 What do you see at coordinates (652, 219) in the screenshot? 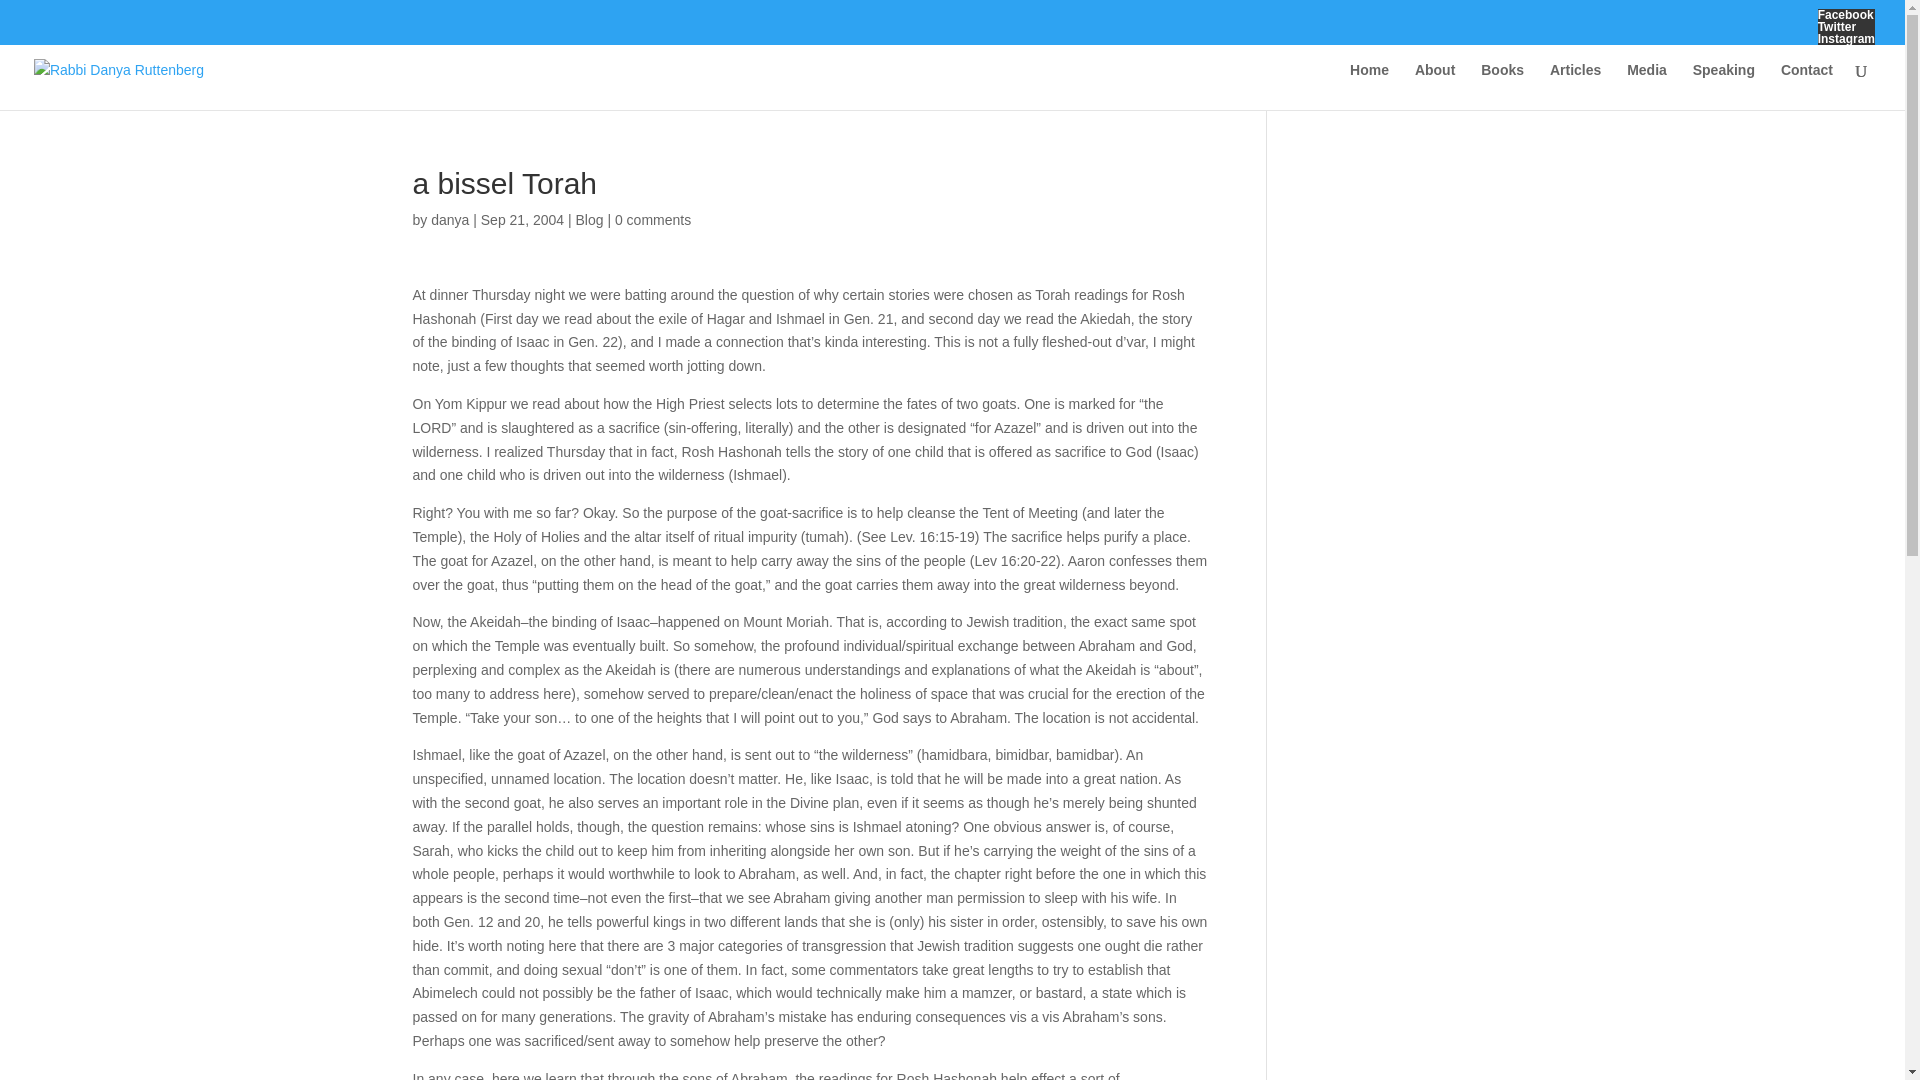
I see `0 comments` at bounding box center [652, 219].